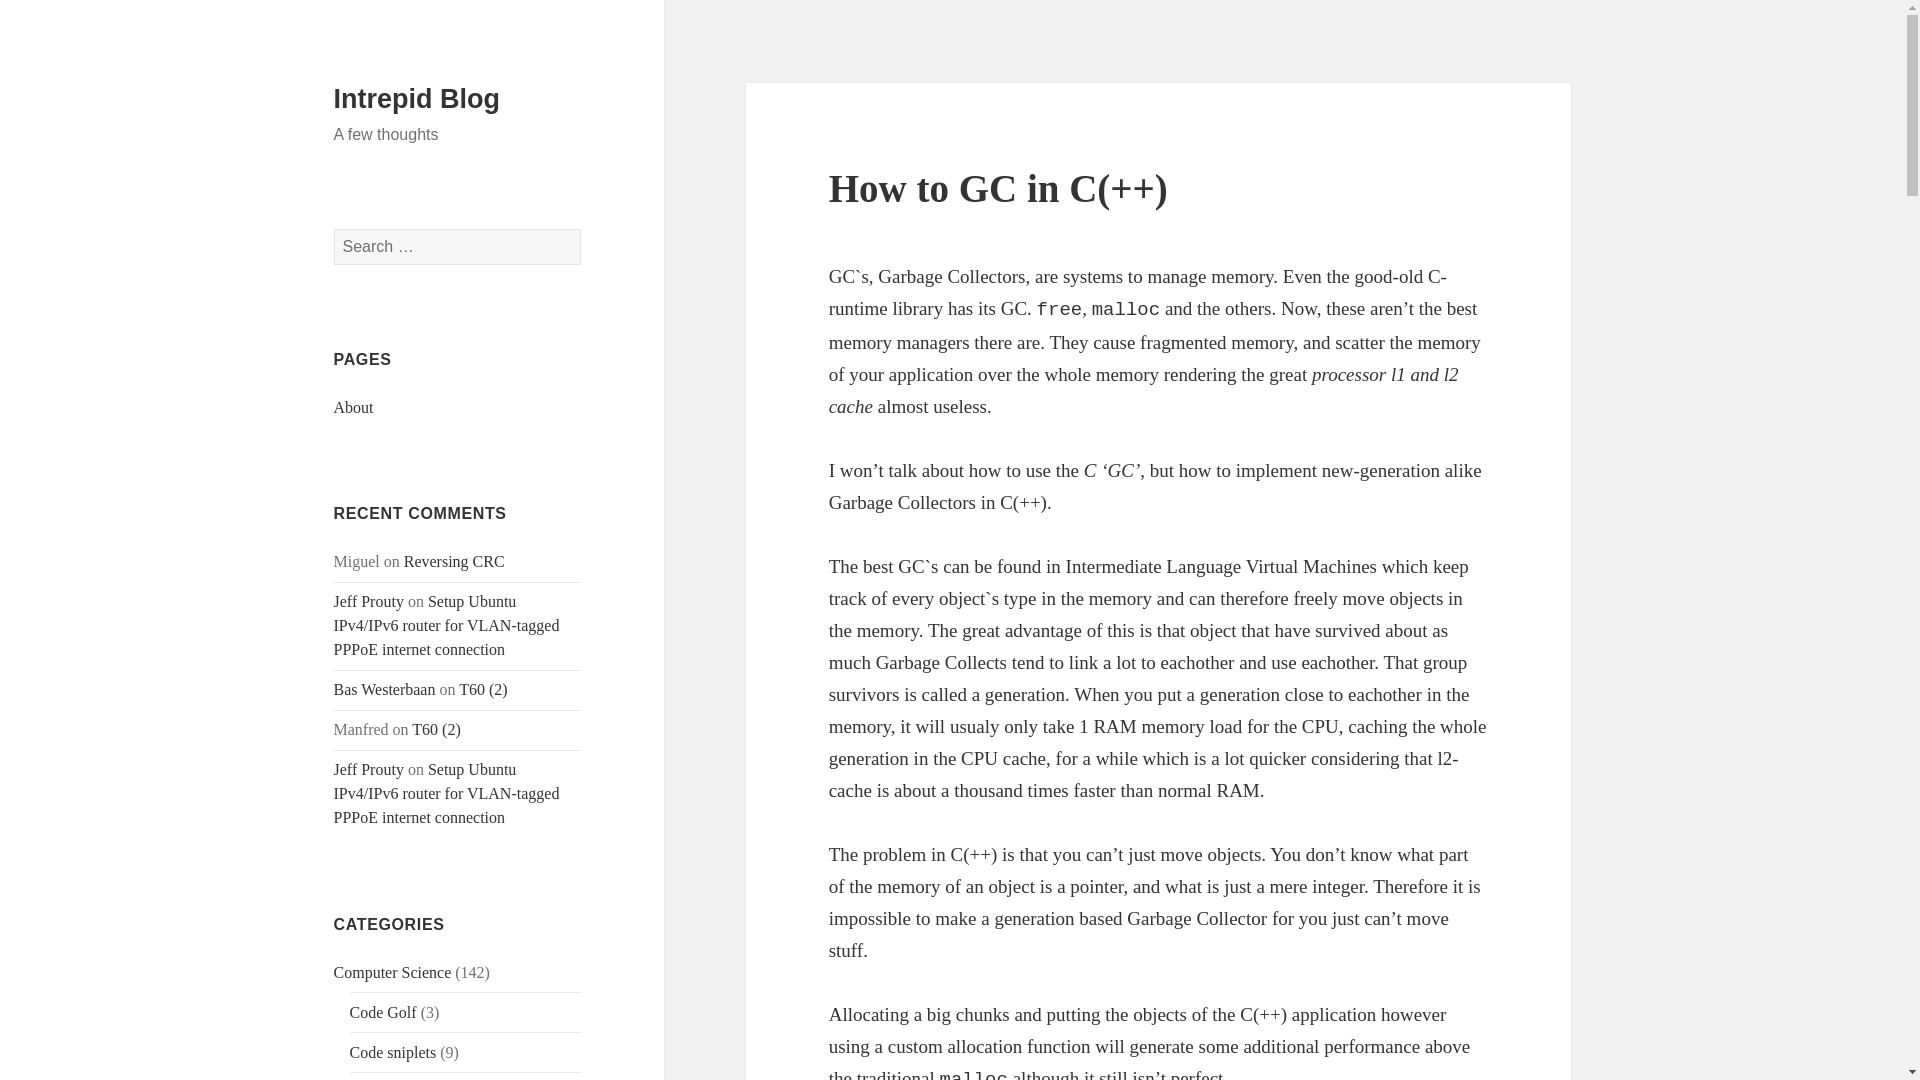  What do you see at coordinates (368, 769) in the screenshot?
I see `Jeff Prouty` at bounding box center [368, 769].